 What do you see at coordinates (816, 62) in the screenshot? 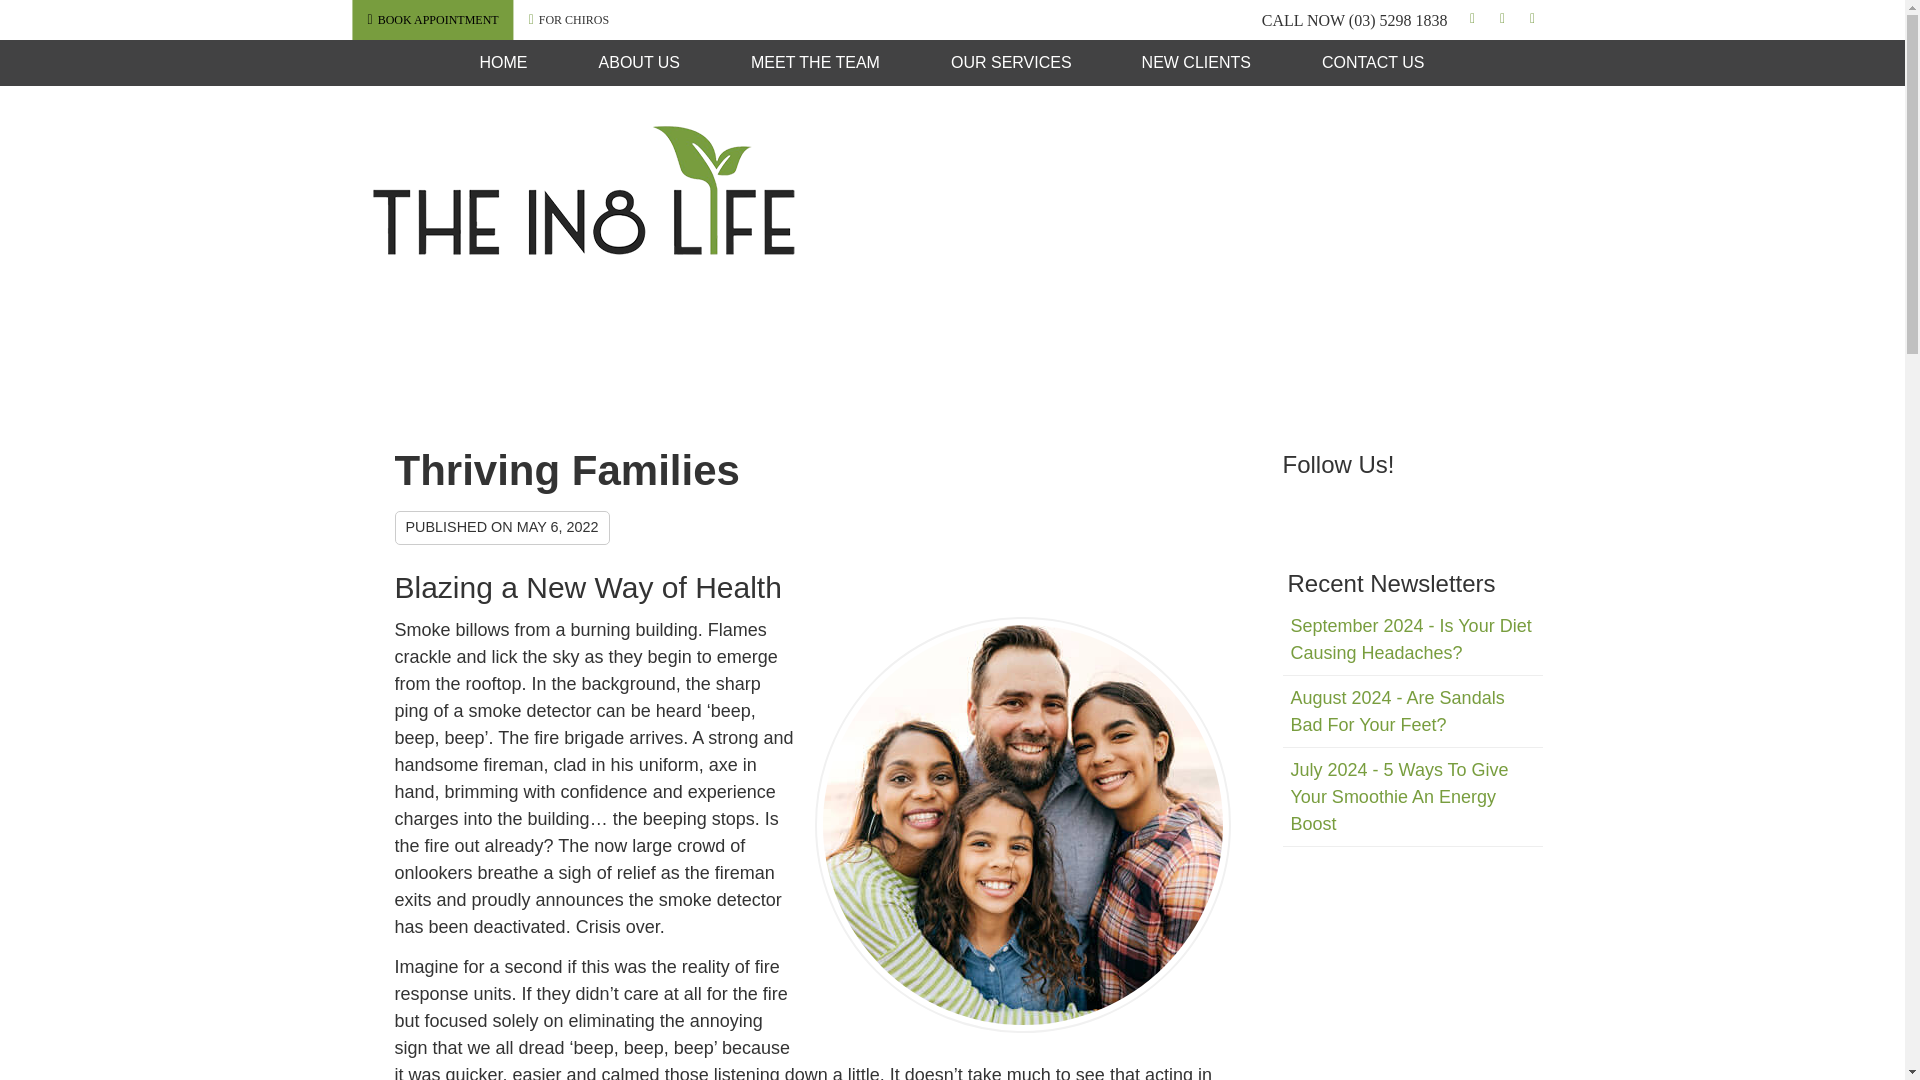
I see `MEET THE TEAM` at bounding box center [816, 62].